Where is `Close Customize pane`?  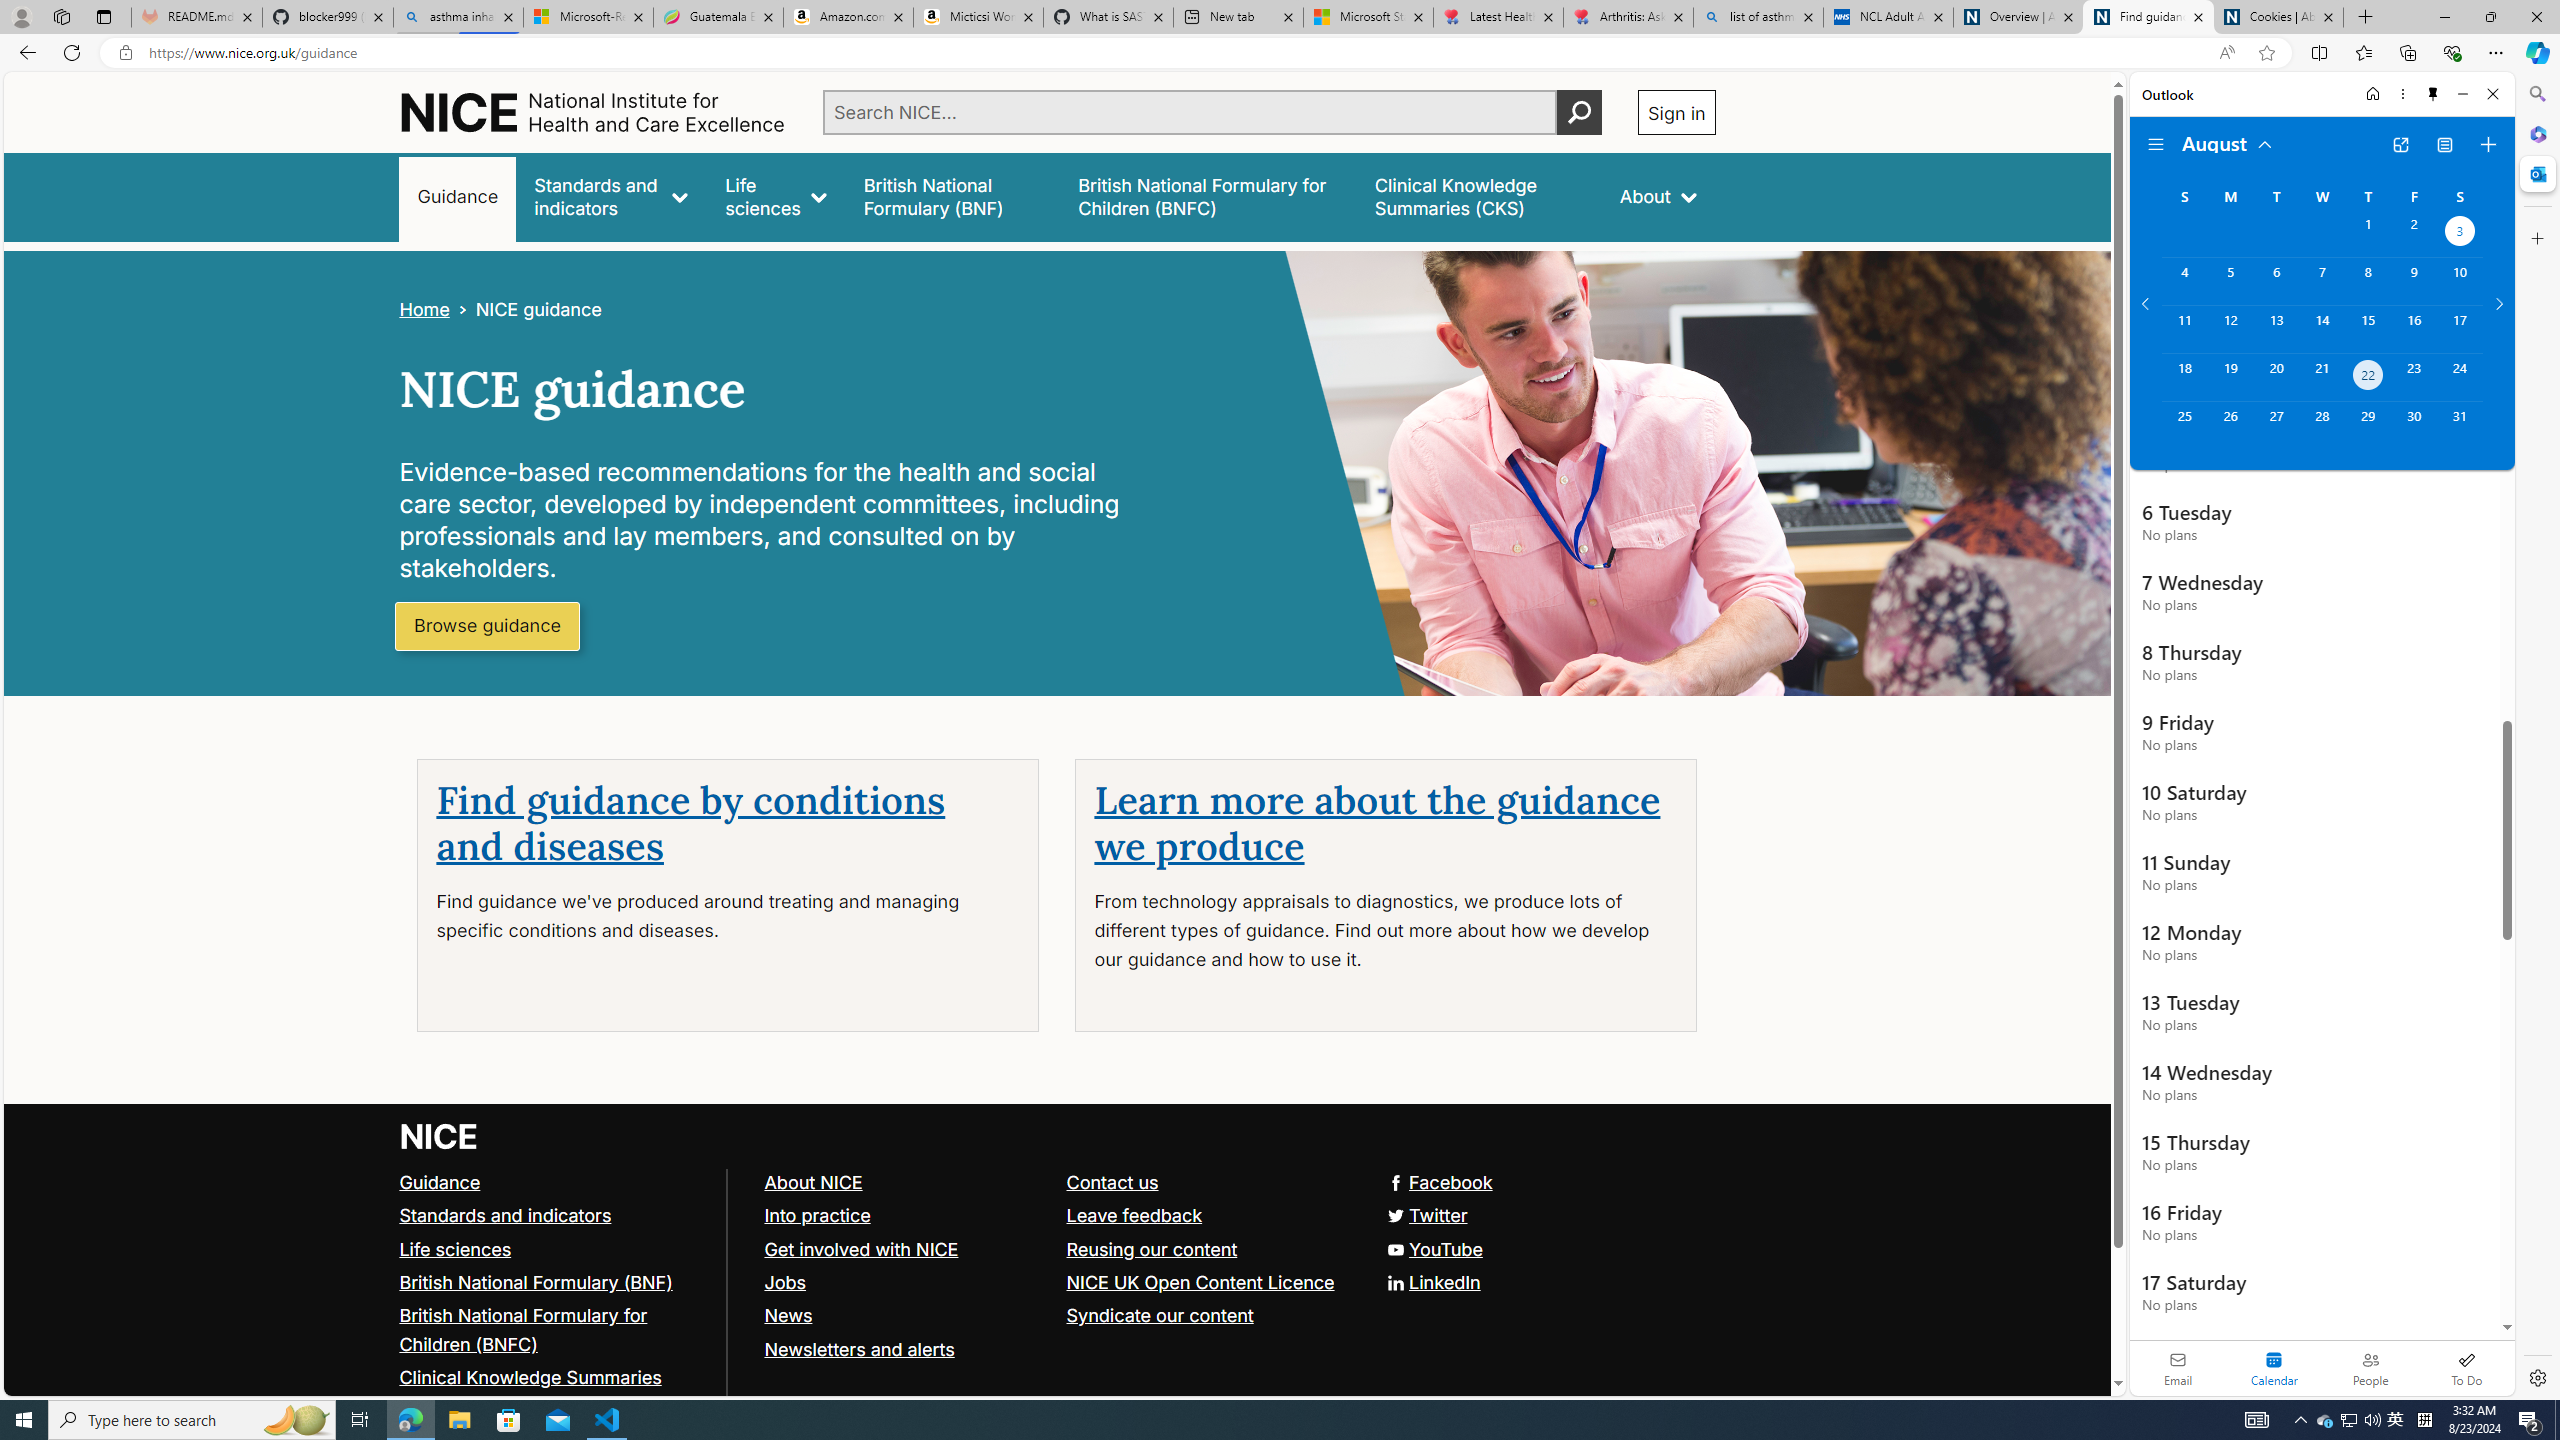
Close Customize pane is located at coordinates (2536, 238).